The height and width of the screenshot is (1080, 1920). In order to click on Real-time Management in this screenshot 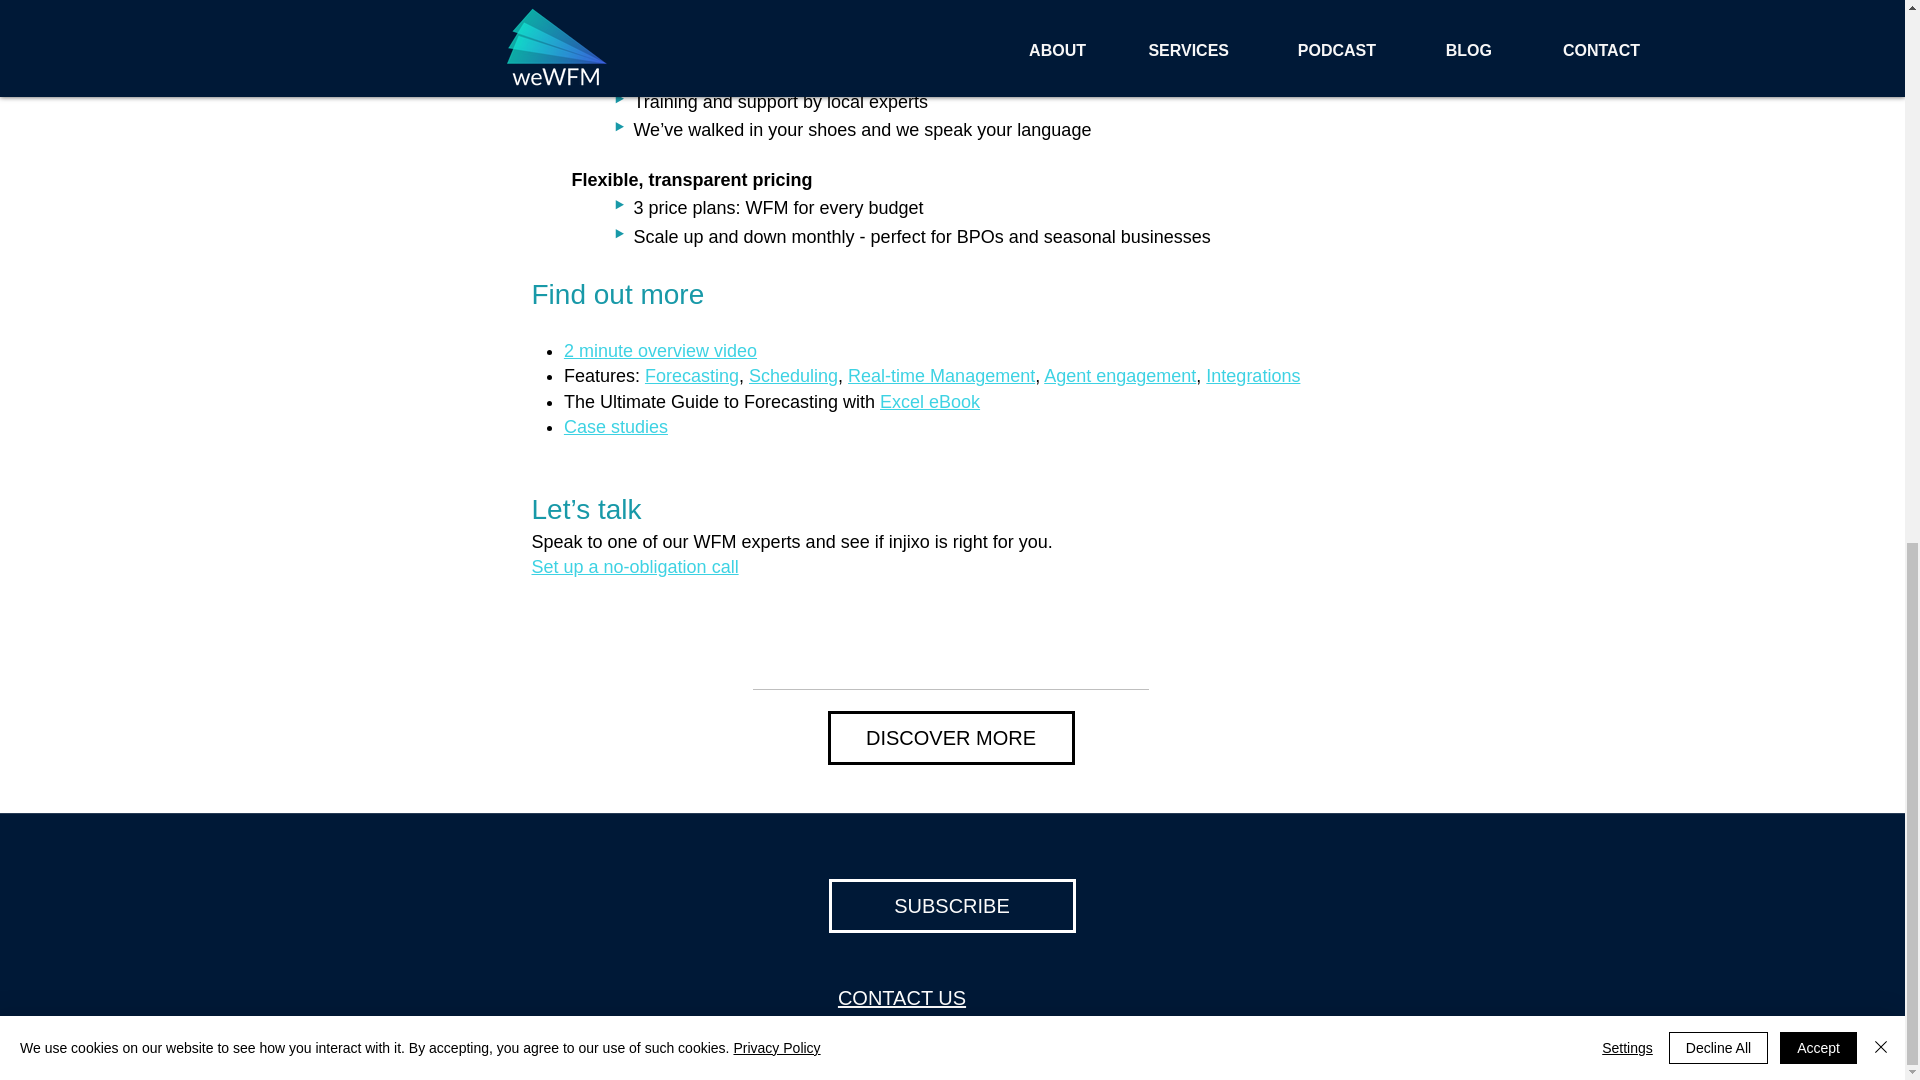, I will do `click(941, 376)`.